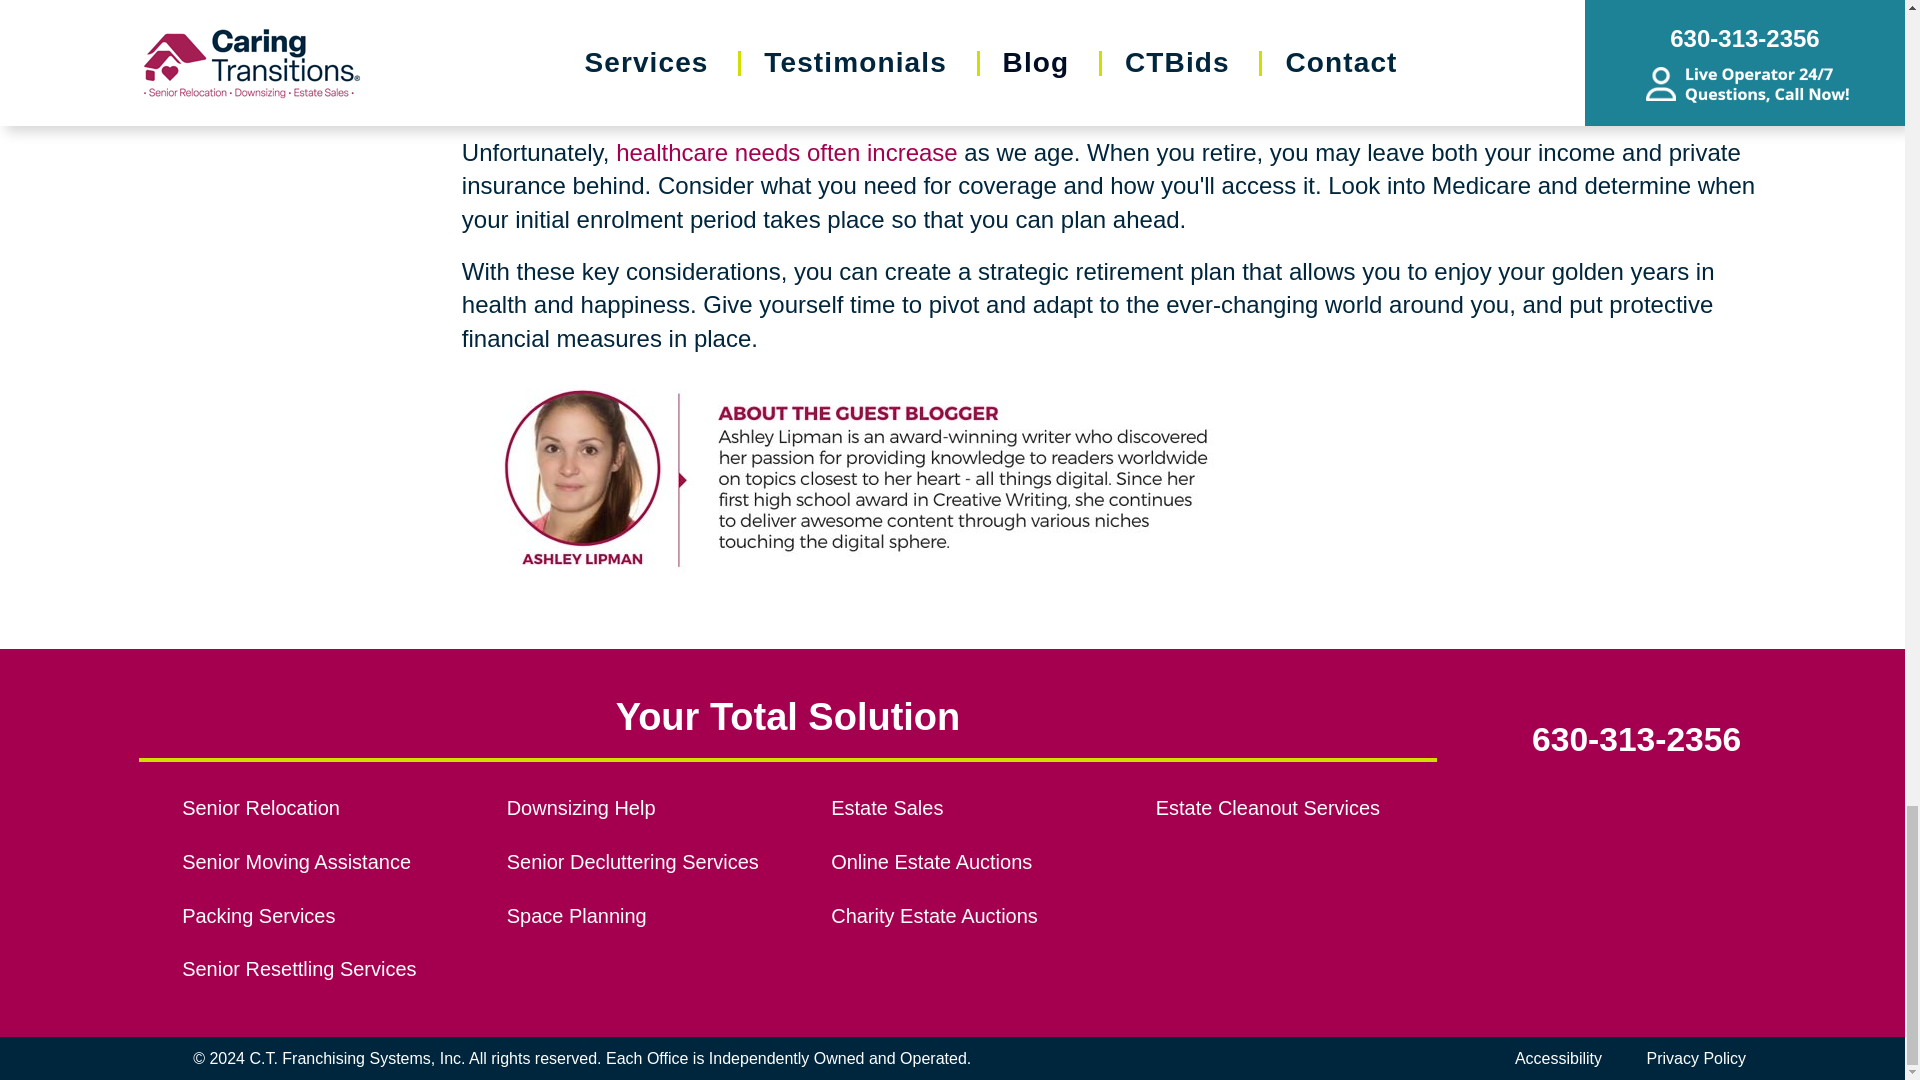 The image size is (1920, 1080). I want to click on healthcare needs often increase, so click(787, 152).